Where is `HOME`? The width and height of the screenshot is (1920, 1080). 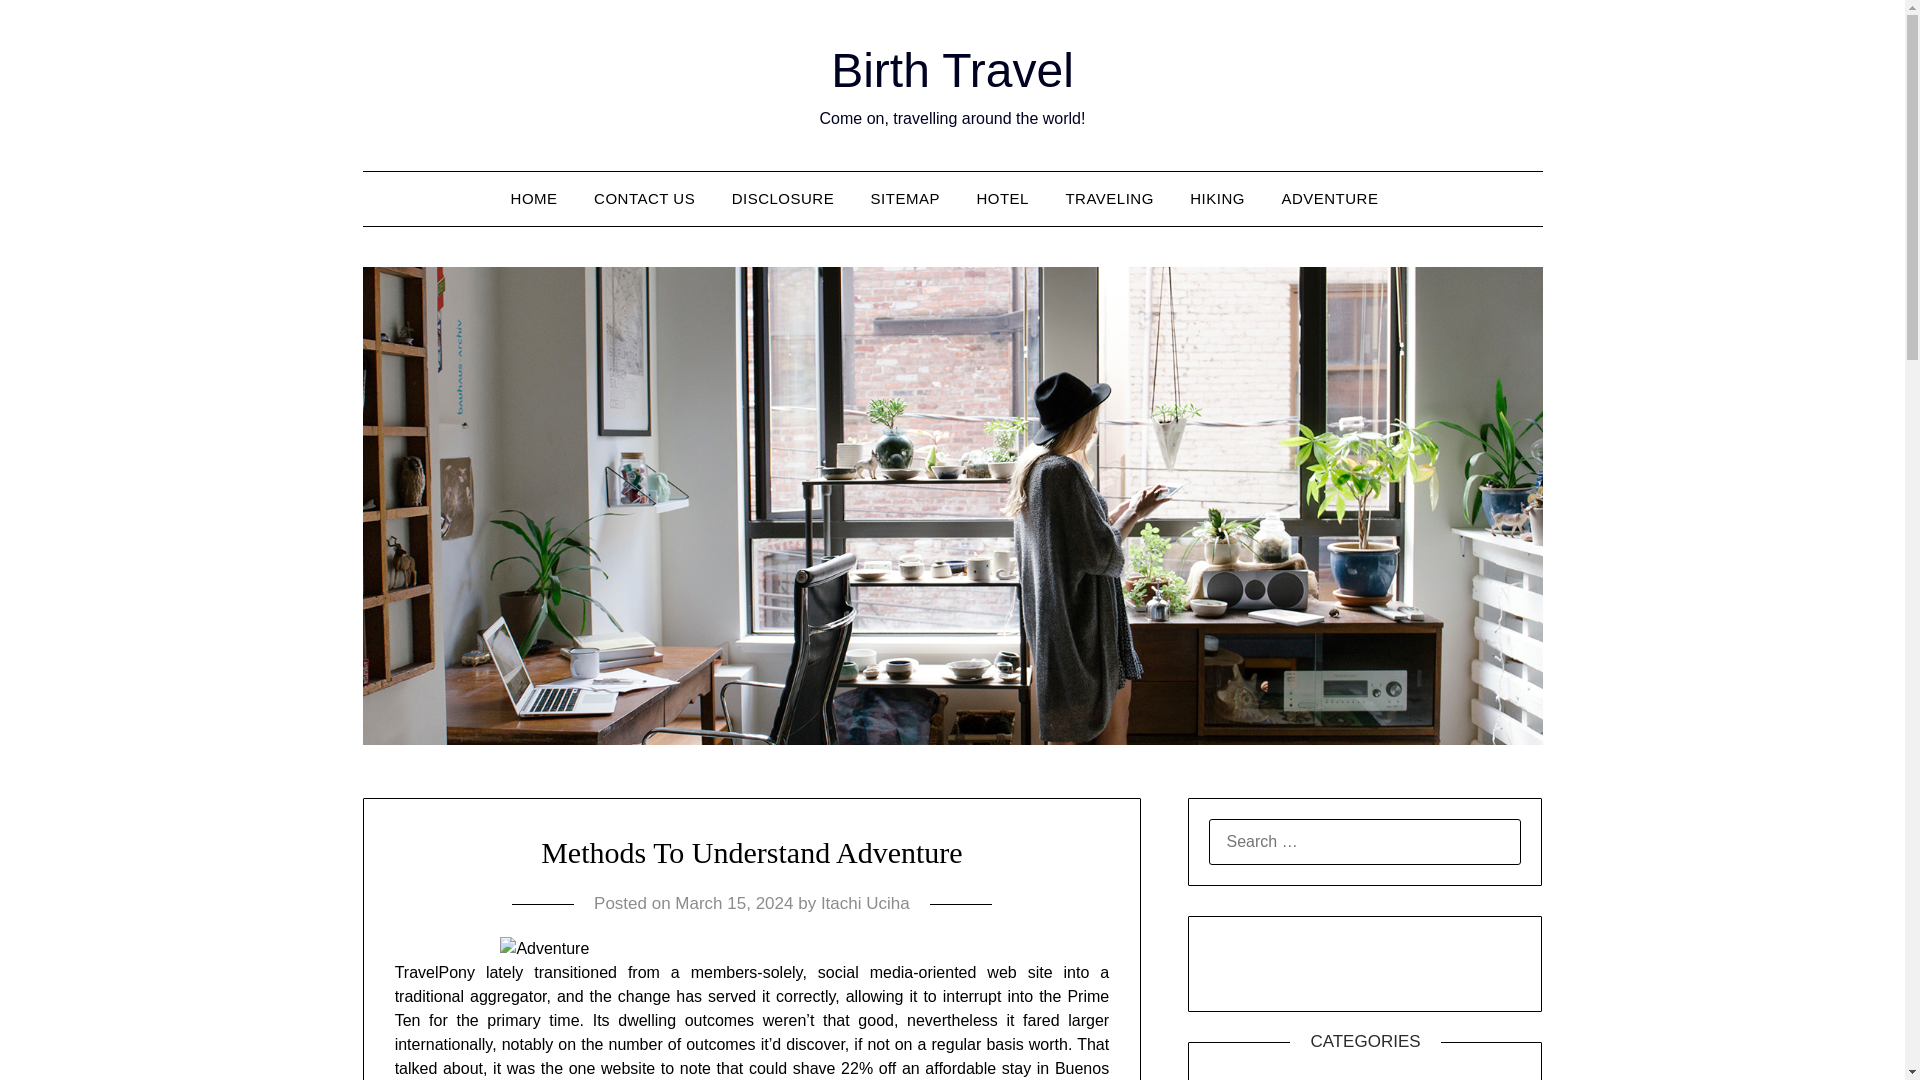 HOME is located at coordinates (542, 198).